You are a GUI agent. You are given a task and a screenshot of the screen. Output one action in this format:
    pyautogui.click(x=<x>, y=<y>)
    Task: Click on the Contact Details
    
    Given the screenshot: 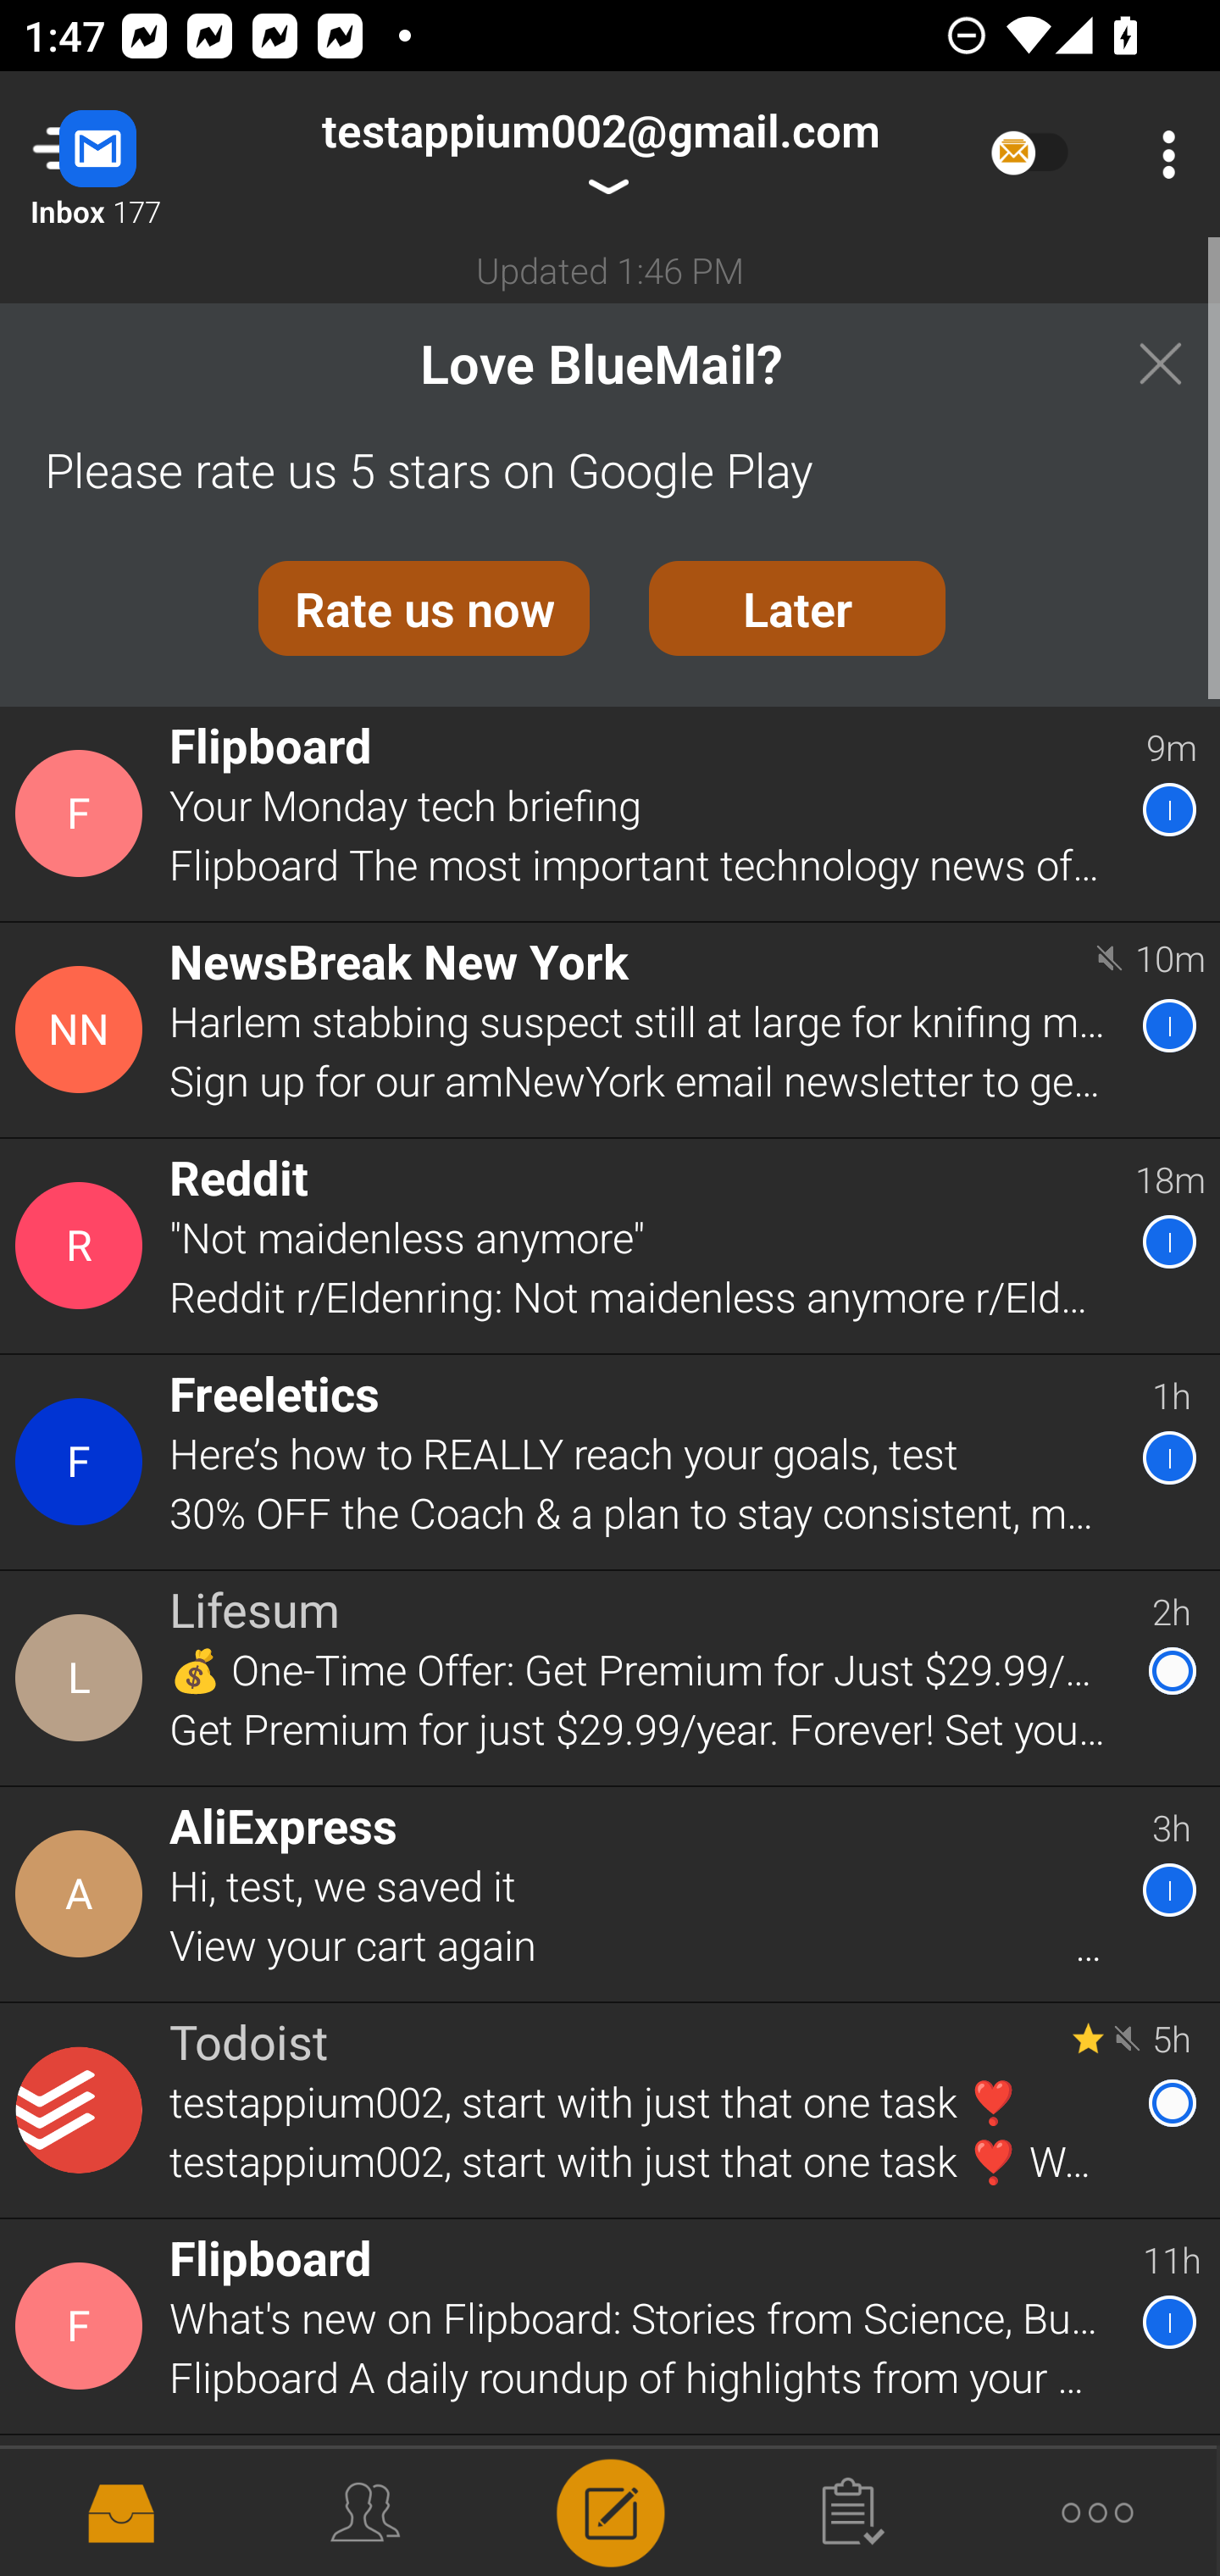 What is the action you would take?
    pyautogui.click(x=83, y=1462)
    